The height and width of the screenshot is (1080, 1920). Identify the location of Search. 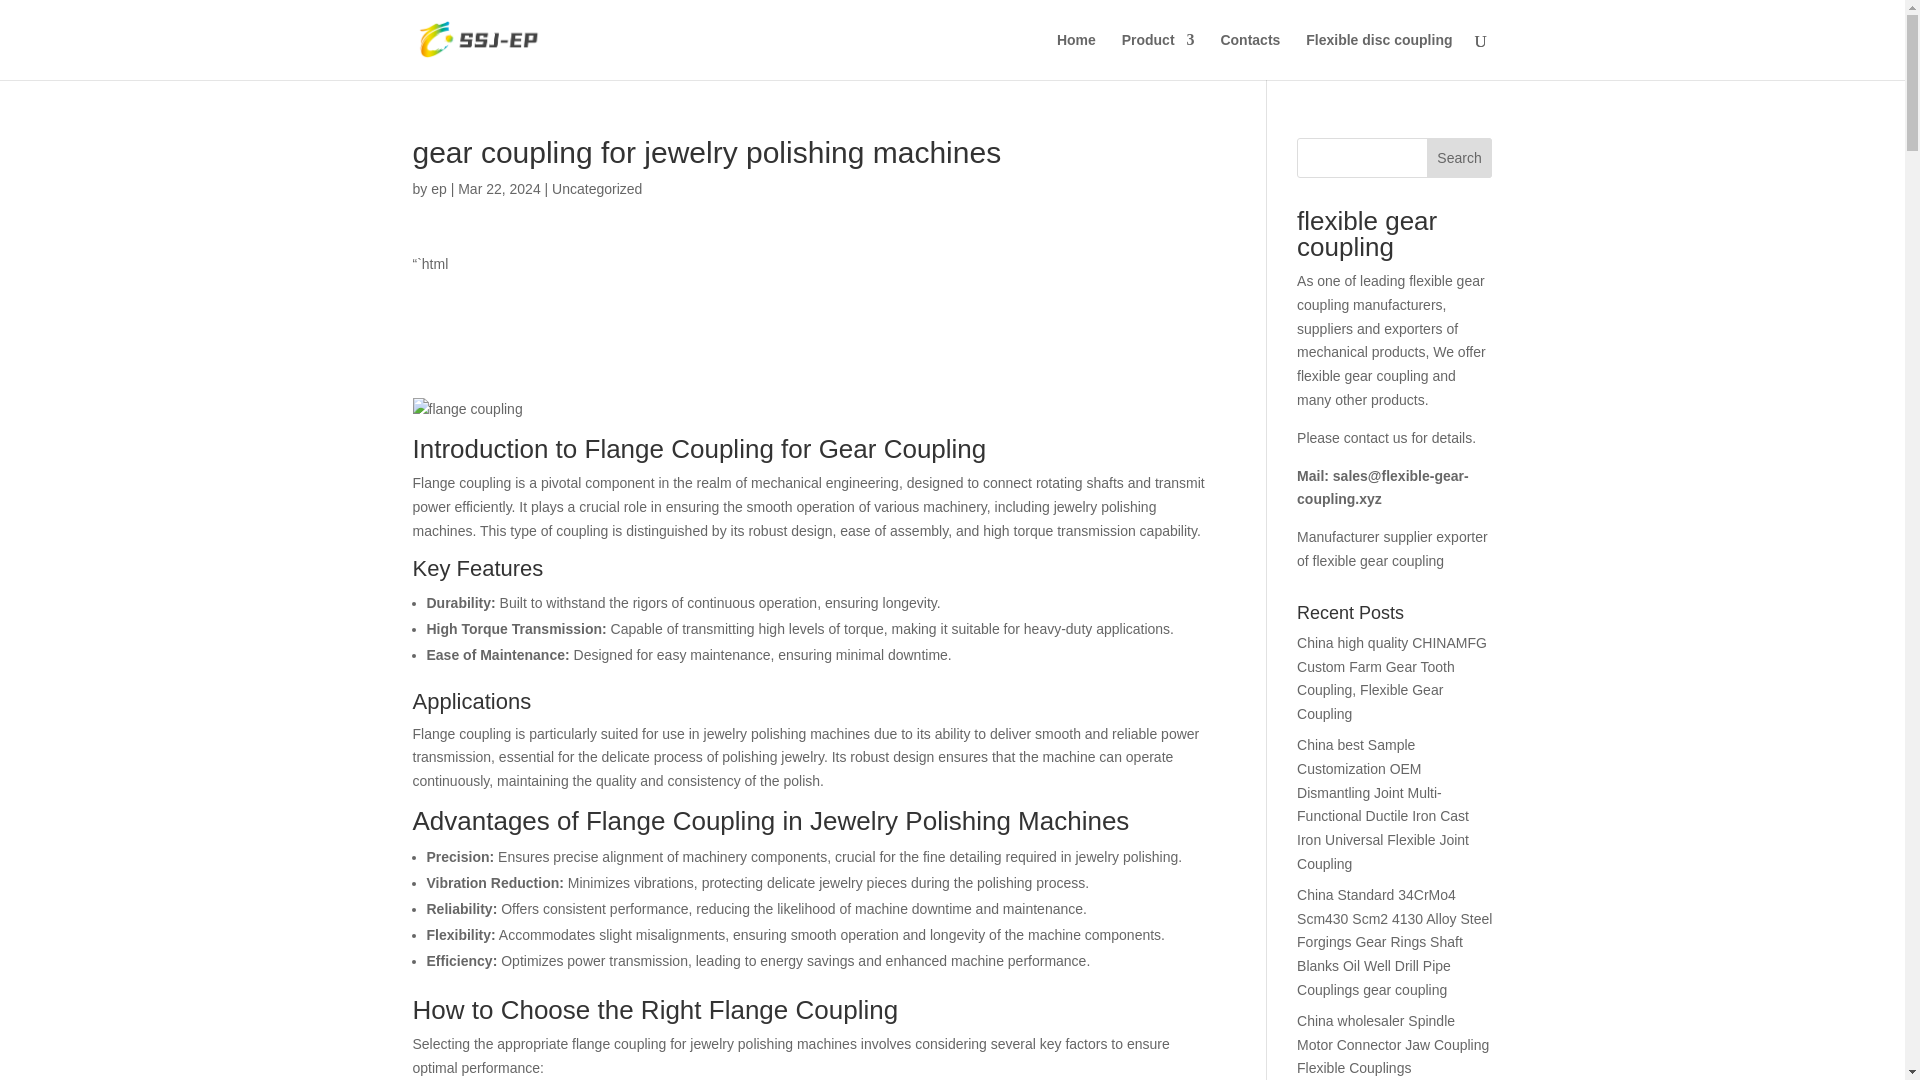
(1460, 158).